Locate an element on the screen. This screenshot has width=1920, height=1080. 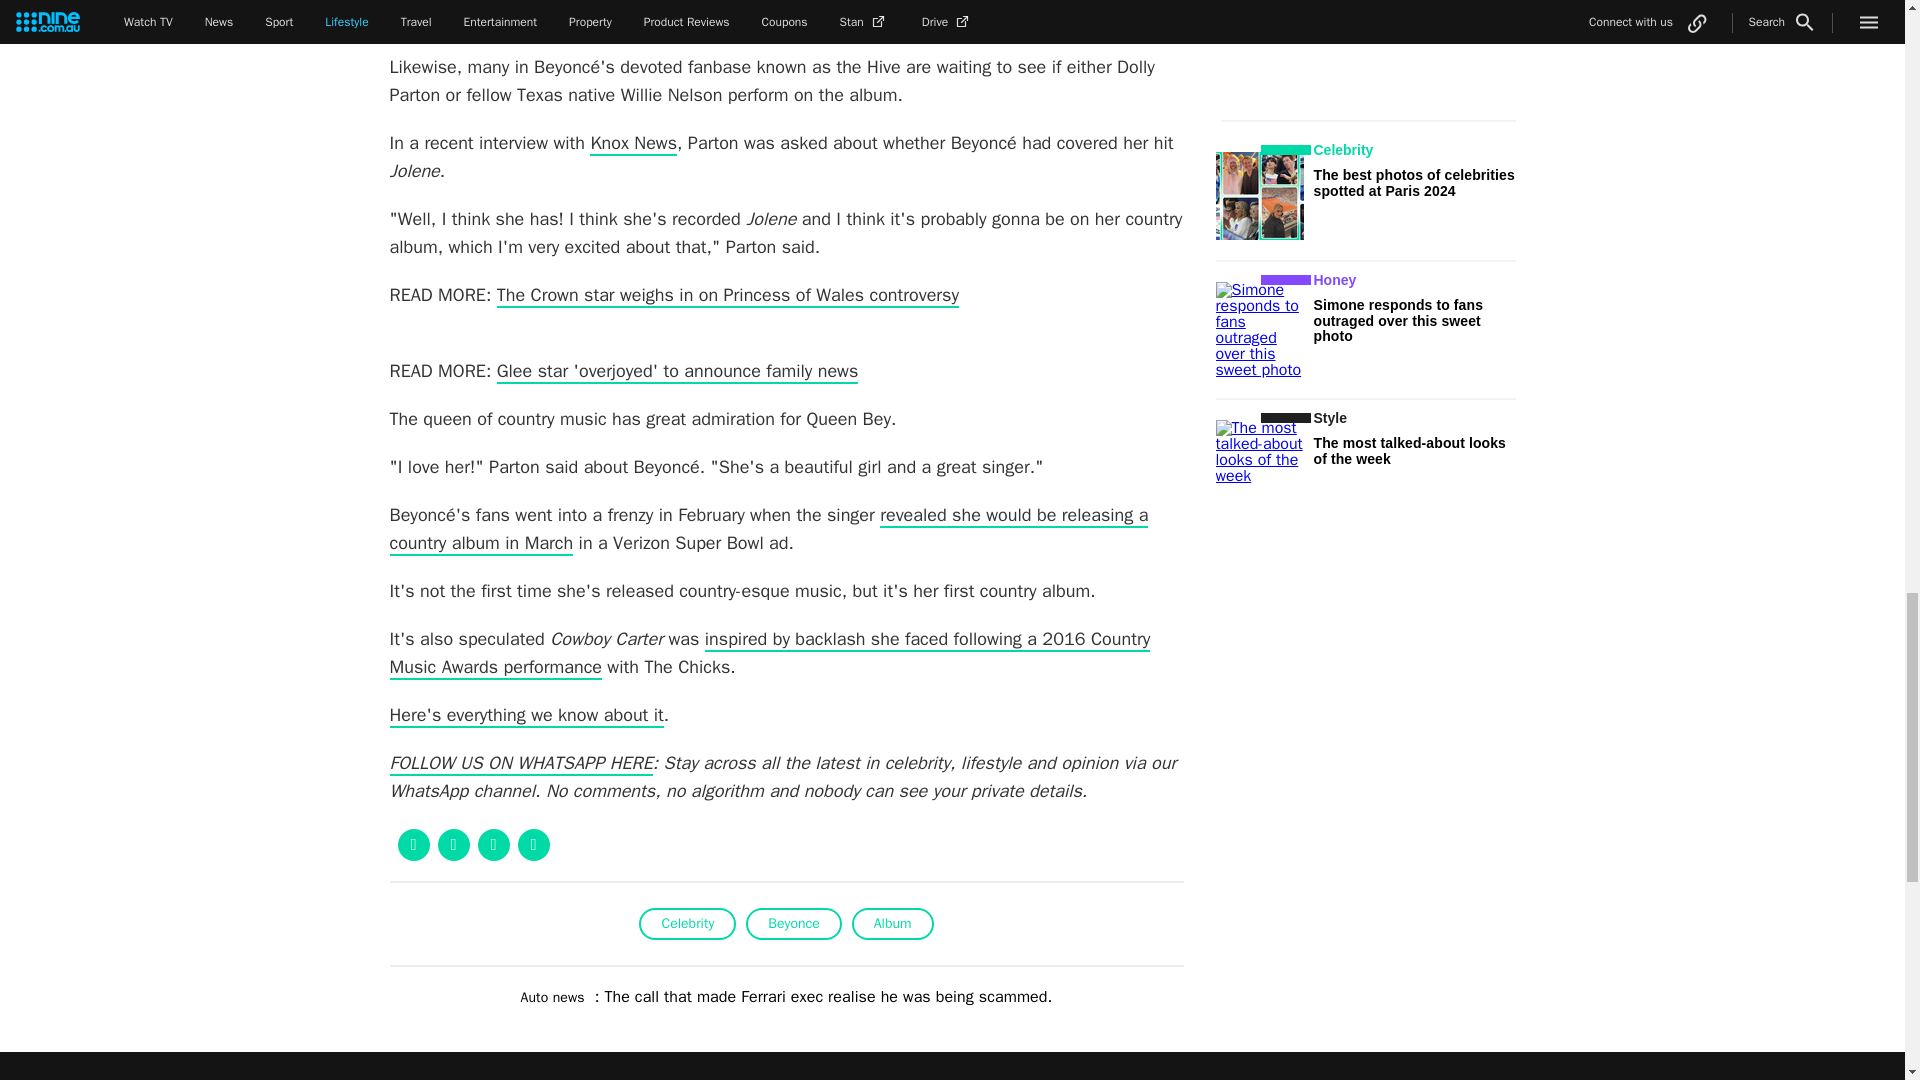
twitter is located at coordinates (1550, 1077).